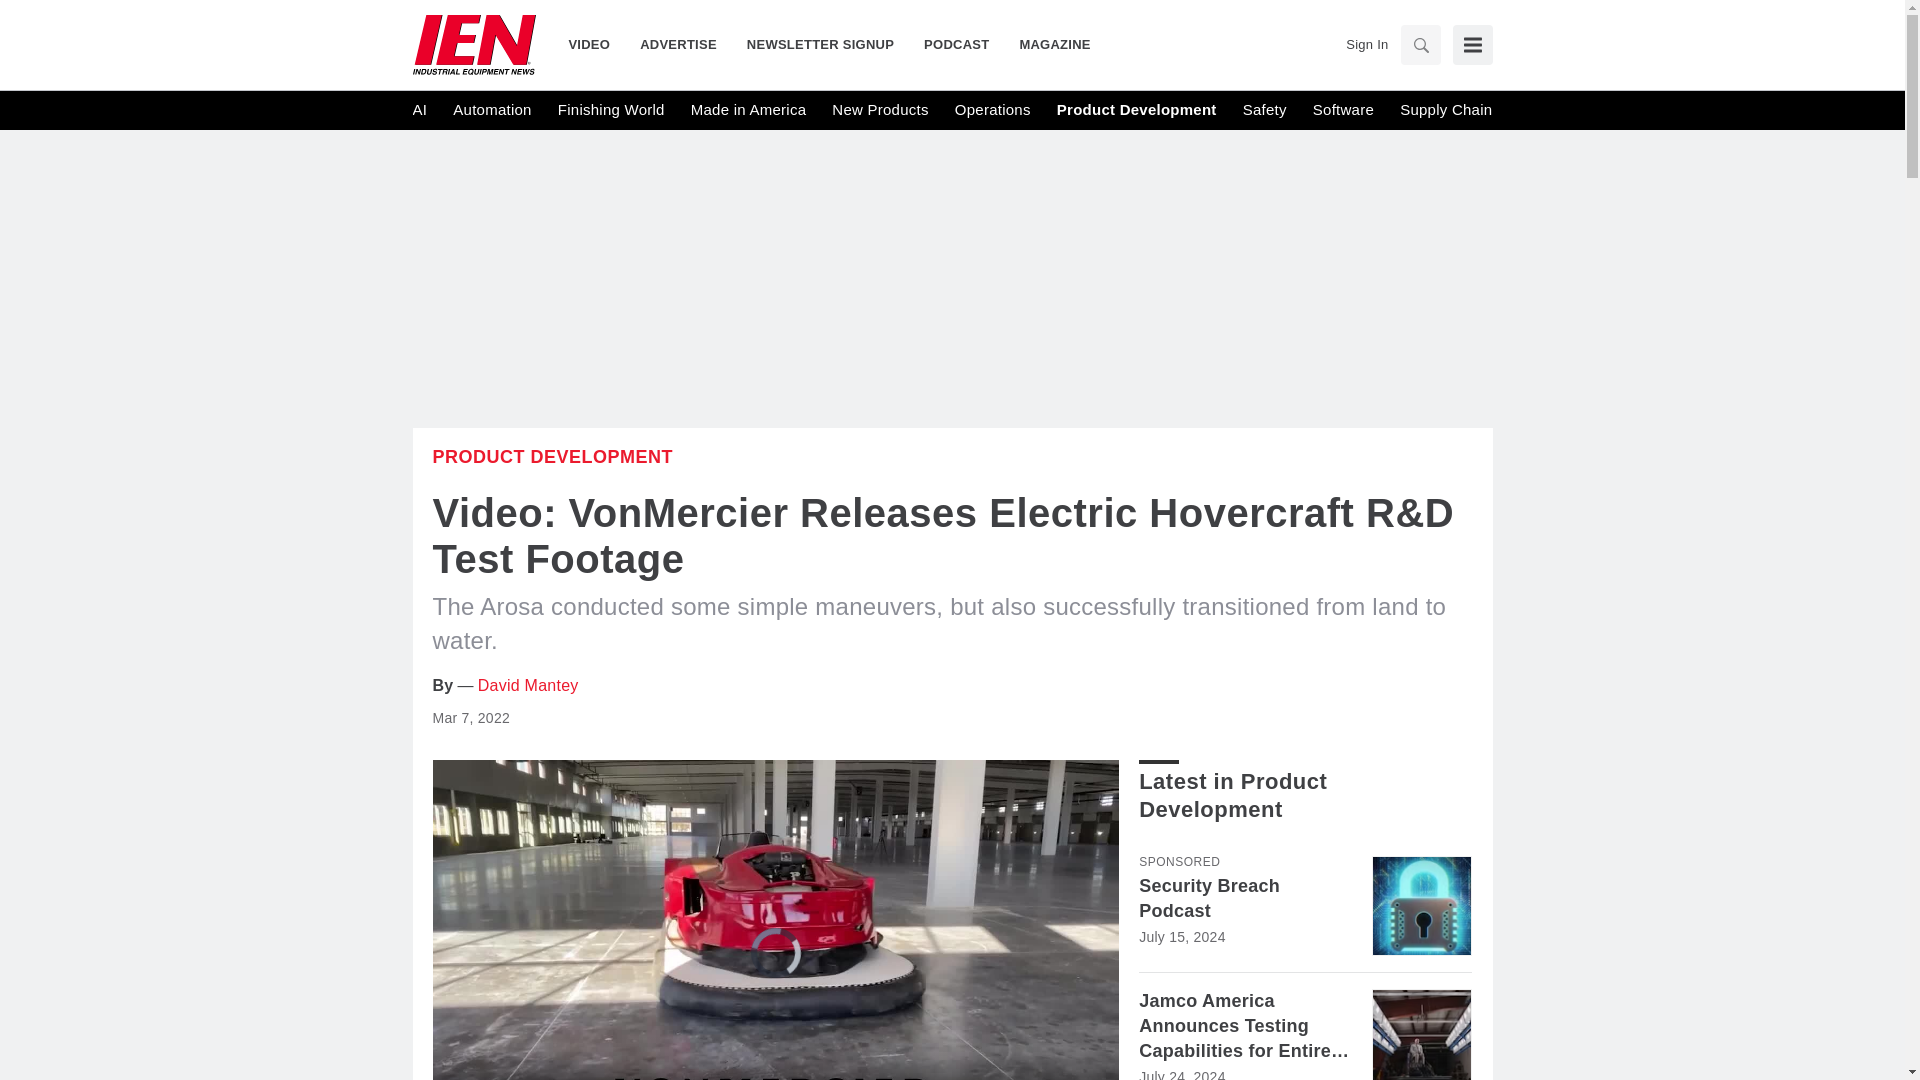 Image resolution: width=1920 pixels, height=1080 pixels. I want to click on Finishing World, so click(611, 110).